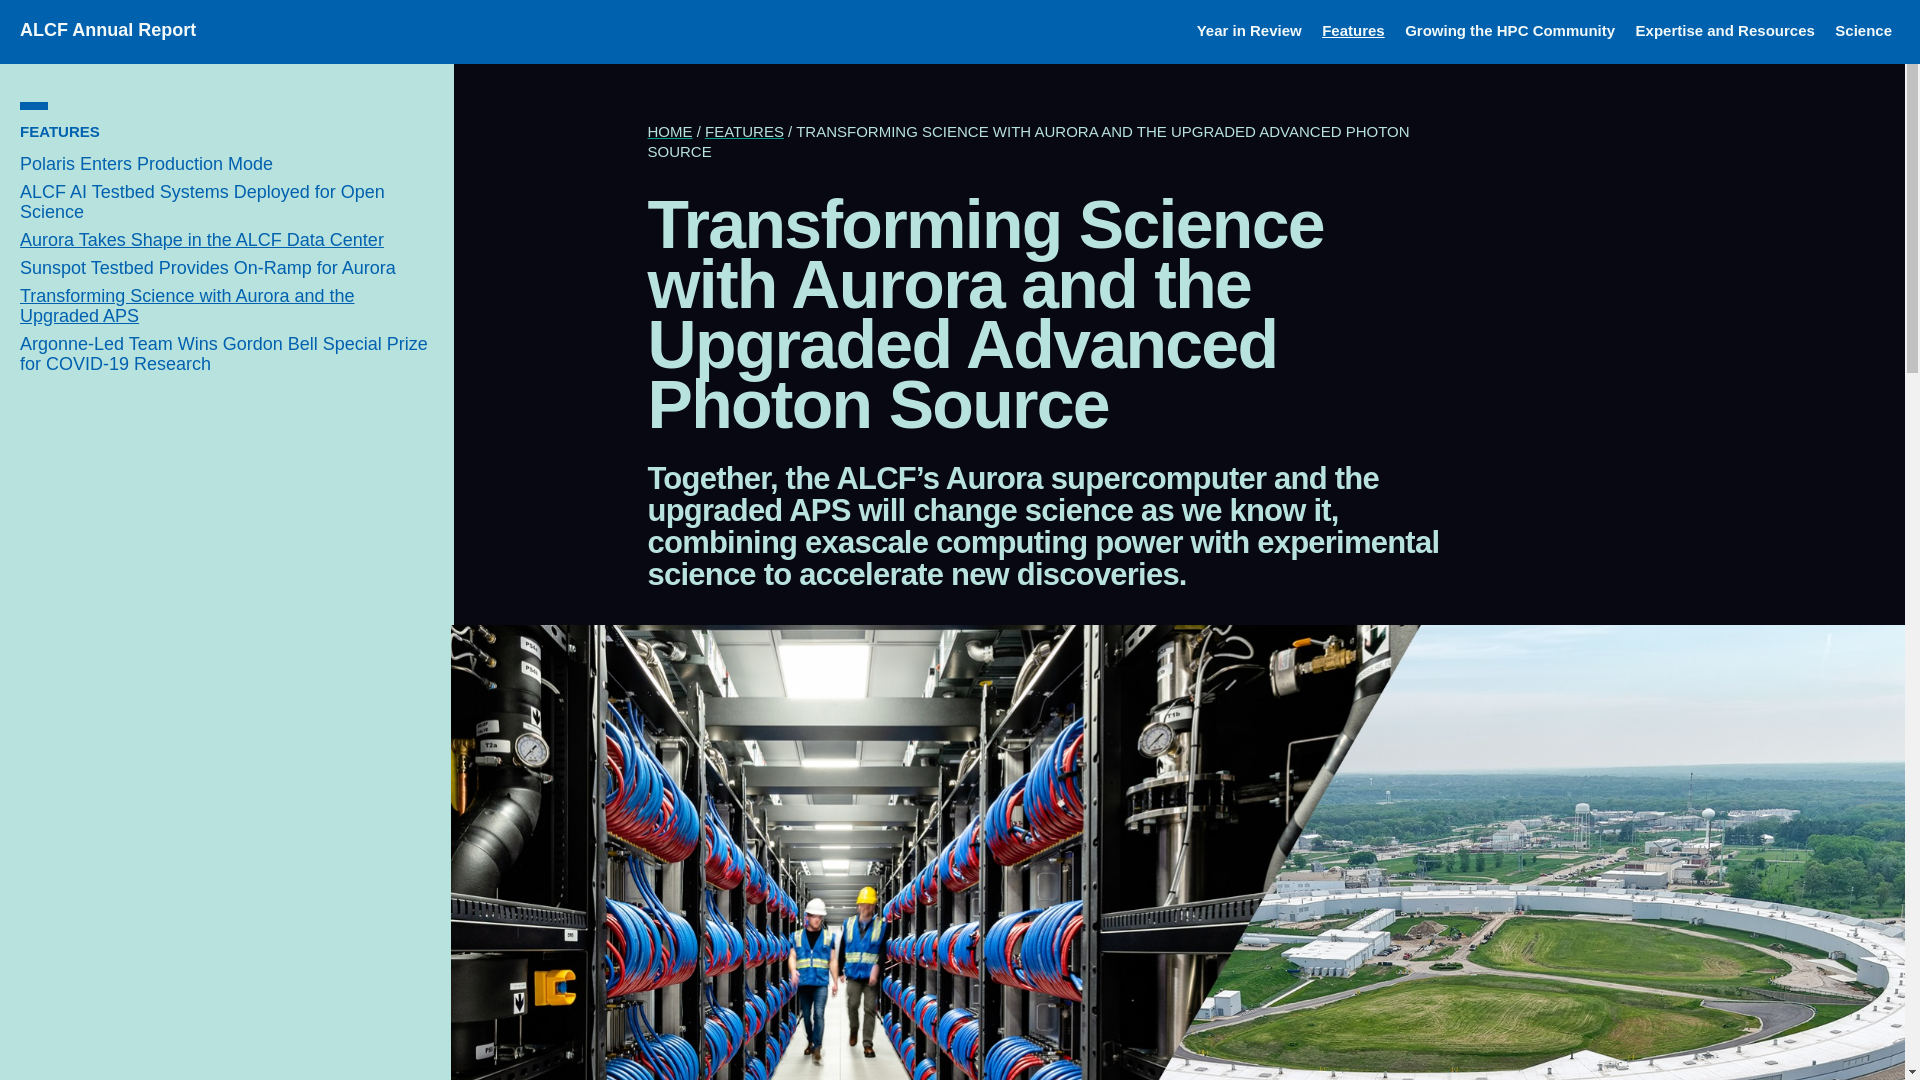  What do you see at coordinates (107, 30) in the screenshot?
I see `ALCF Annual Report` at bounding box center [107, 30].